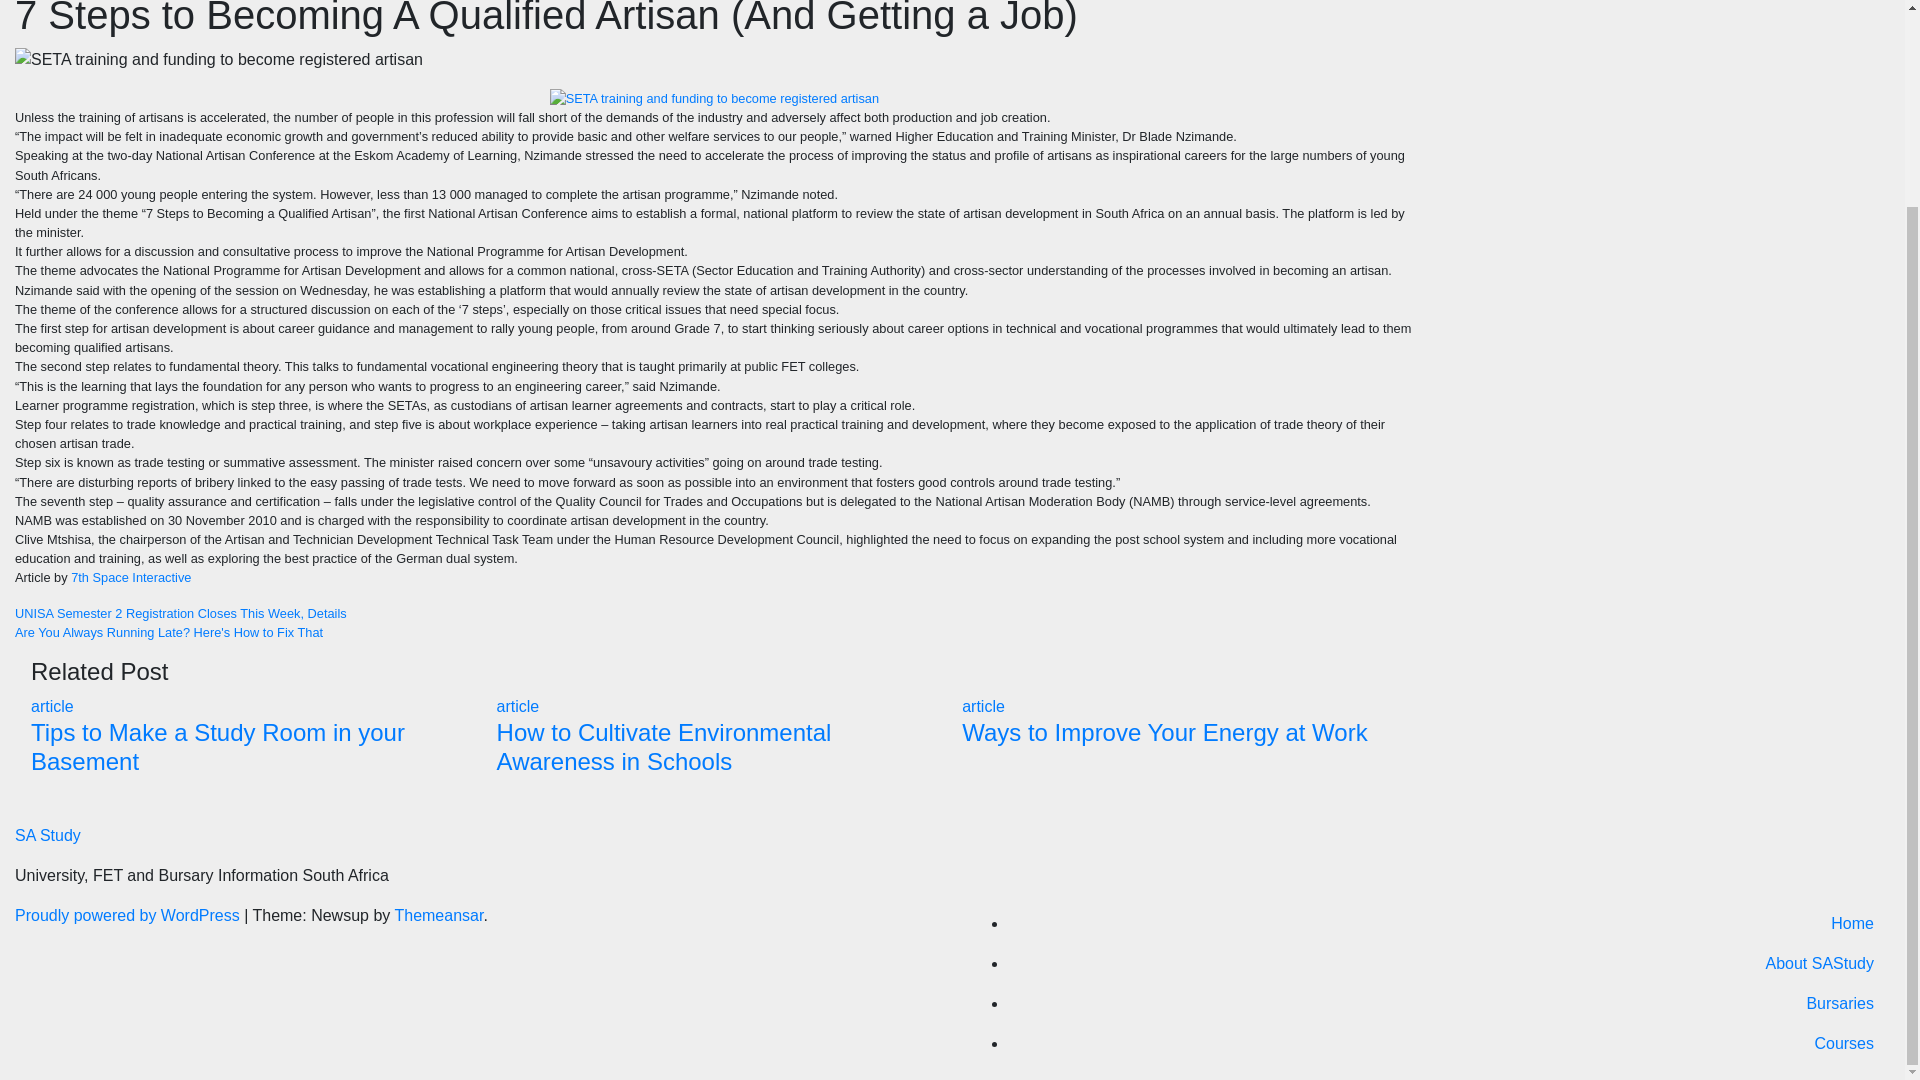 This screenshot has width=1920, height=1080. What do you see at coordinates (982, 706) in the screenshot?
I see `article` at bounding box center [982, 706].